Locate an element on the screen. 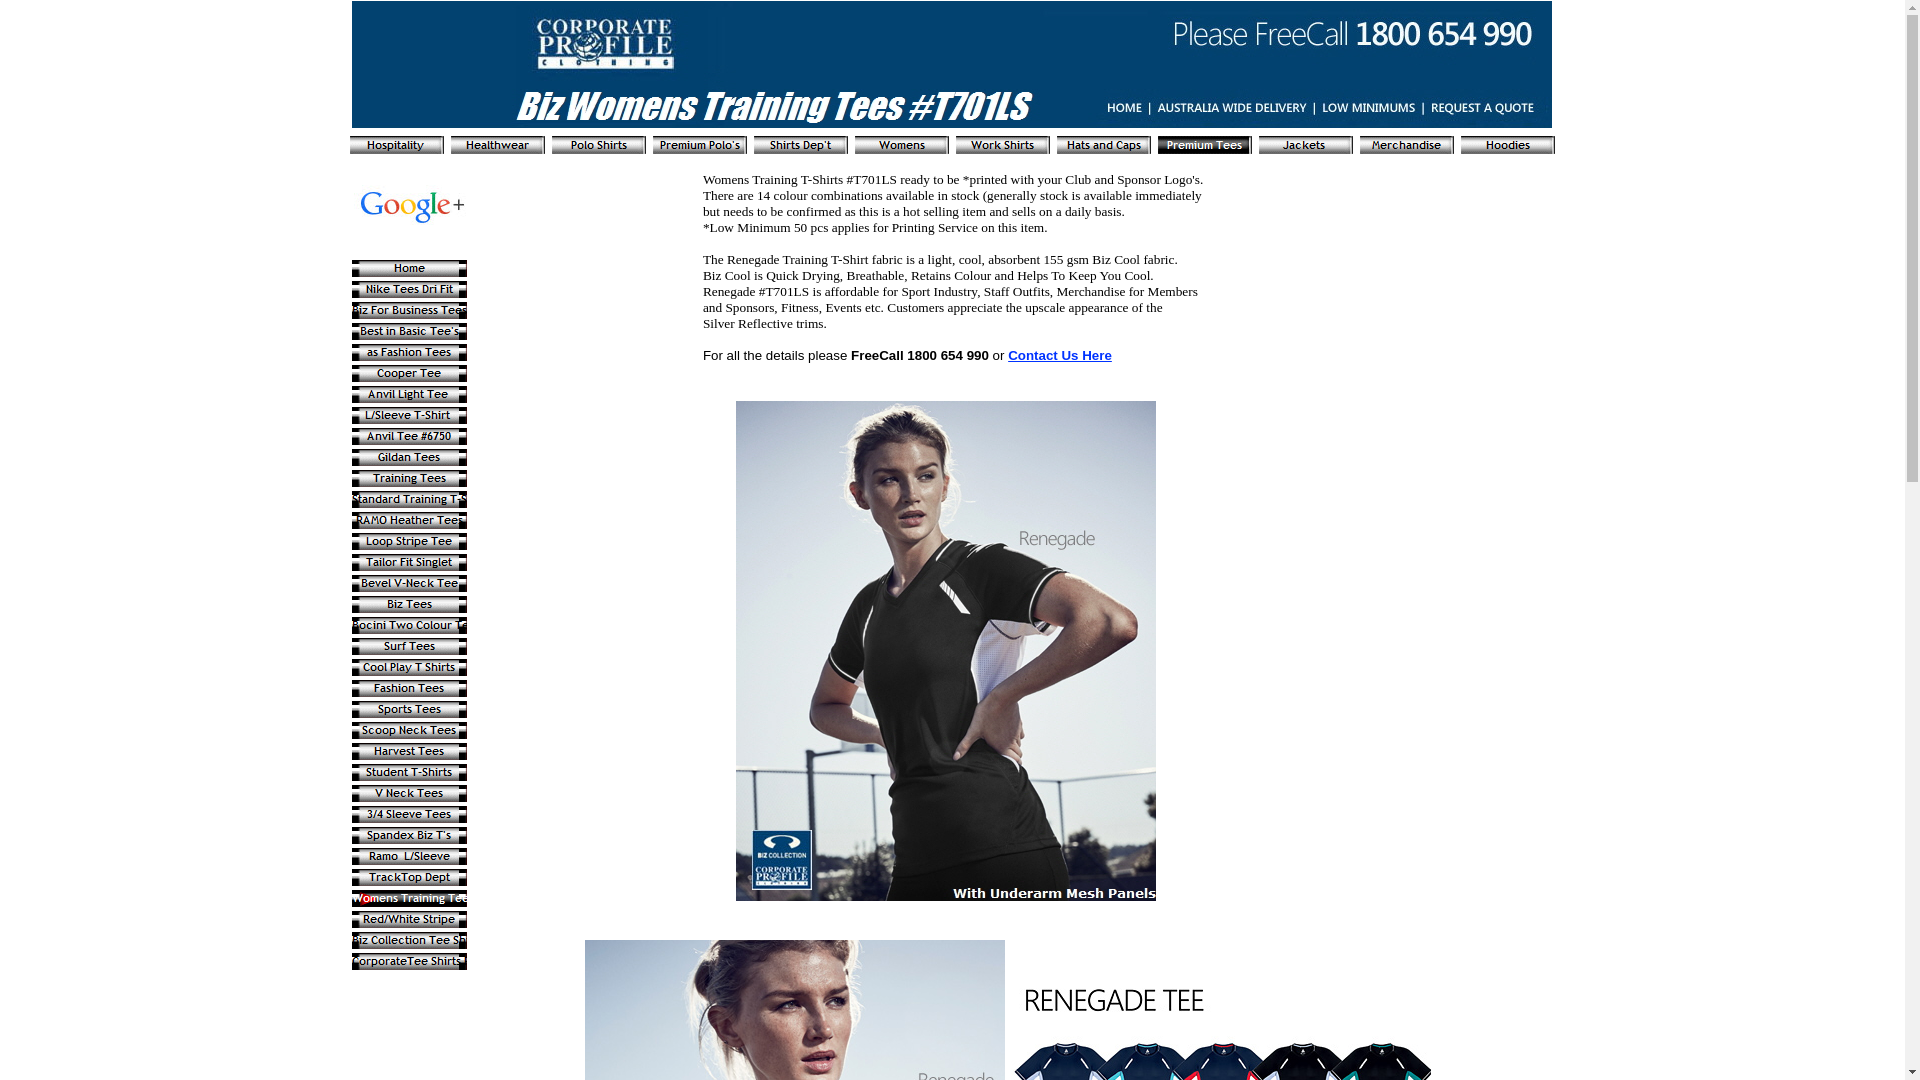  Ramo  L/Sleeve is located at coordinates (410, 856).